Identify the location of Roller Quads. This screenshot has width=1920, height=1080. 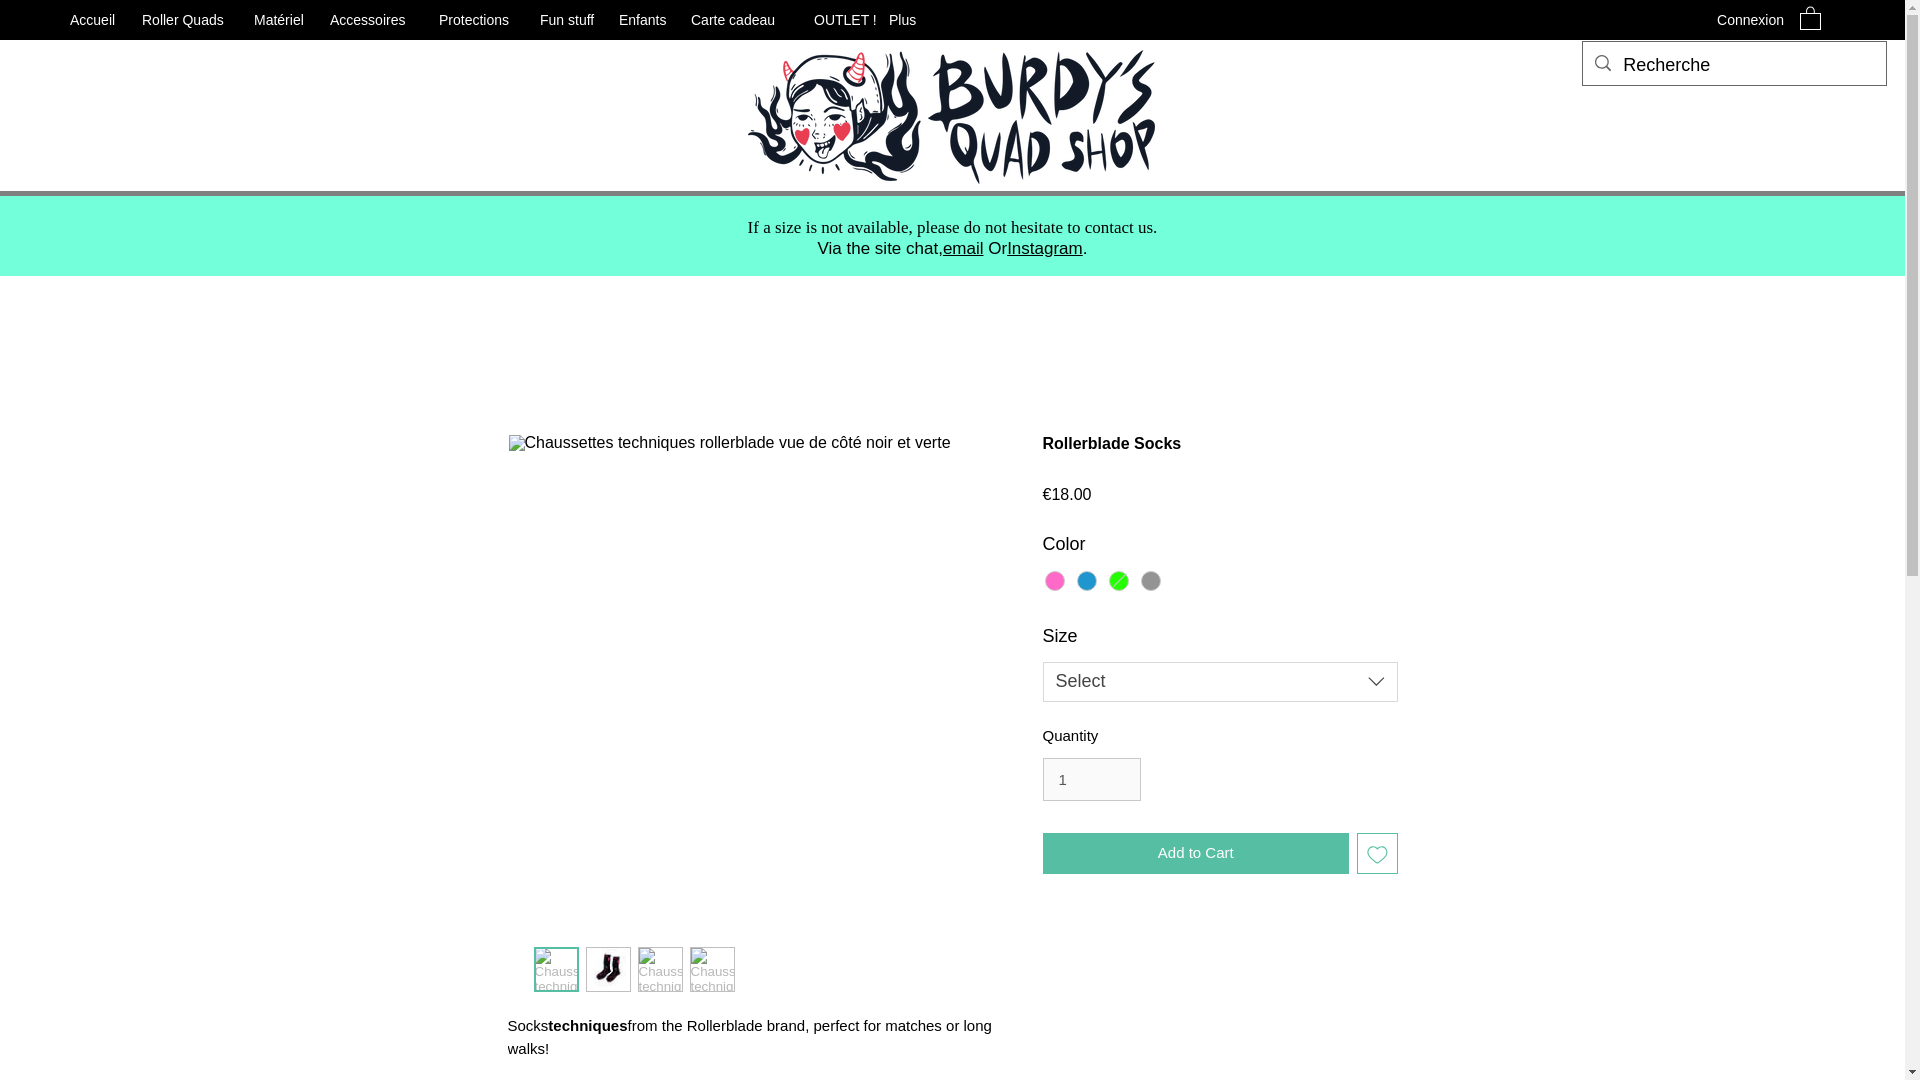
(188, 20).